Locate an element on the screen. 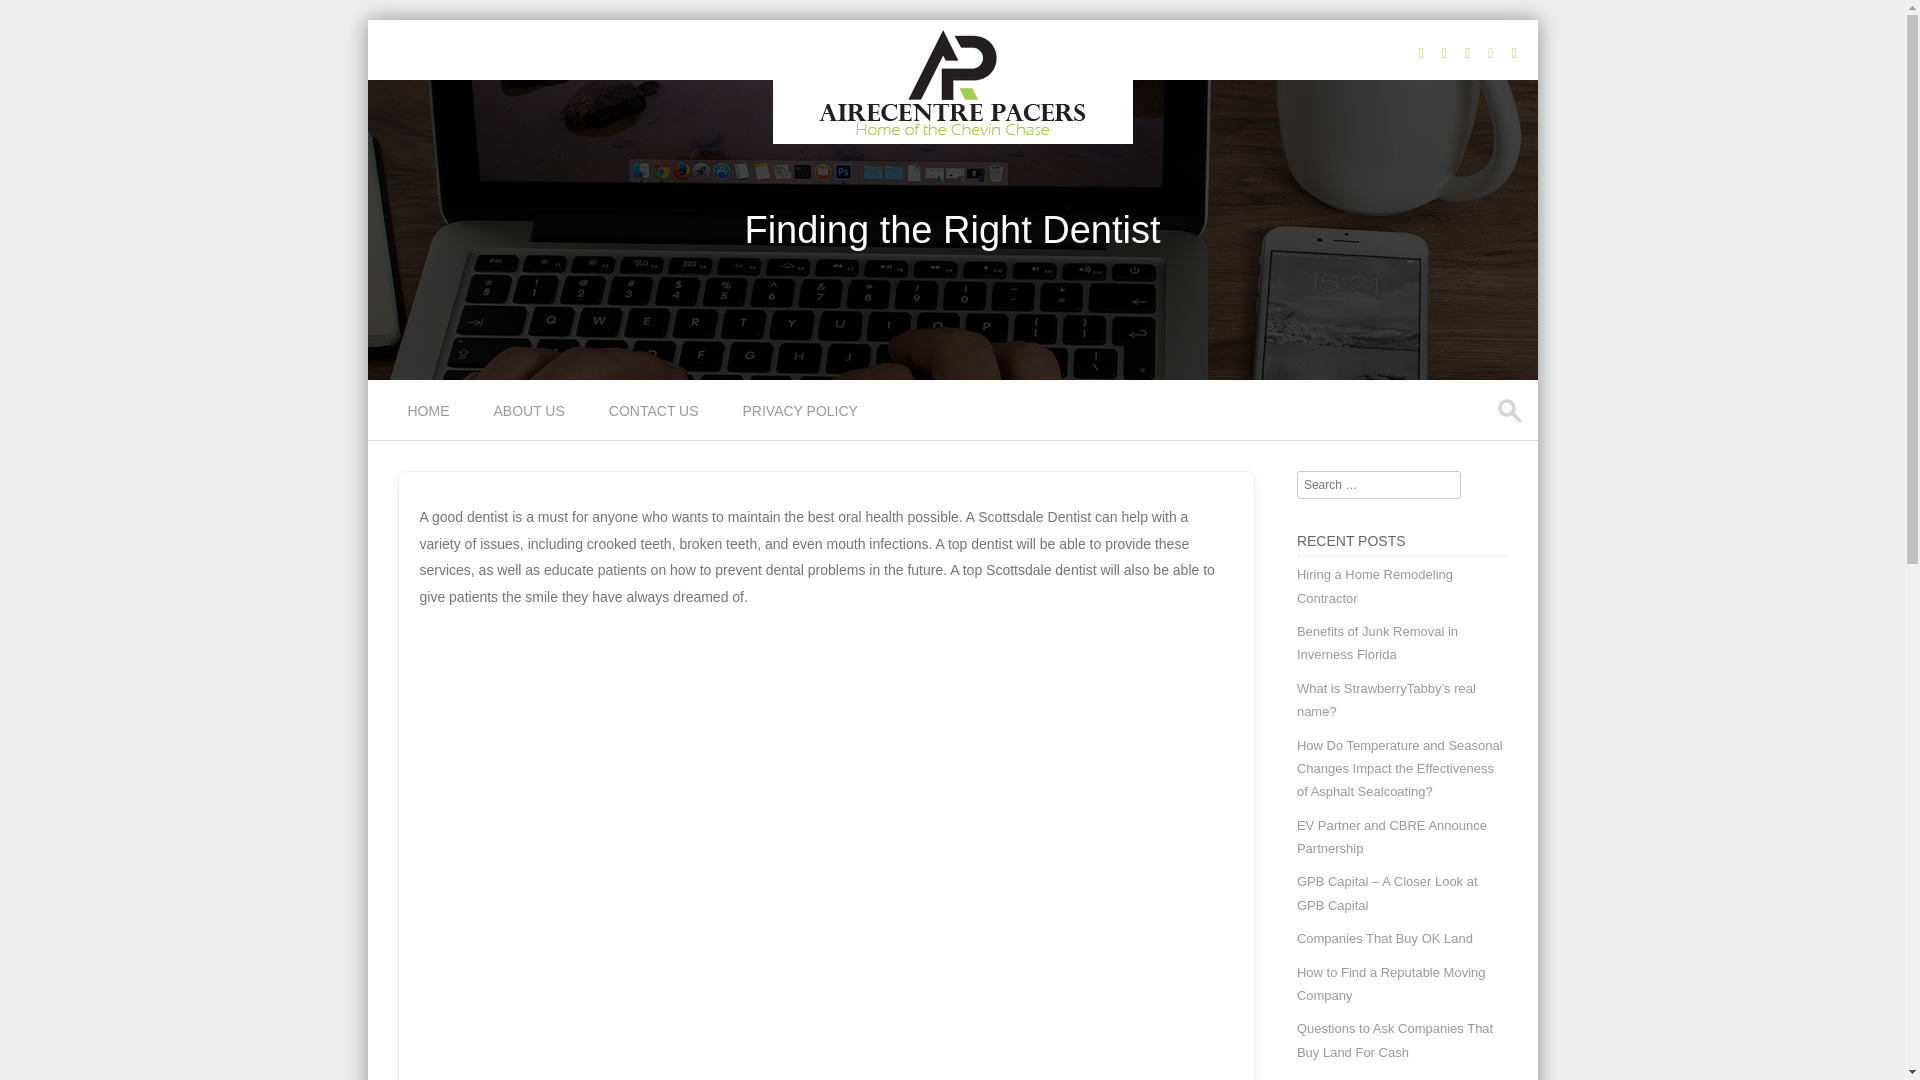  Airecentre Pacers is located at coordinates (952, 130).